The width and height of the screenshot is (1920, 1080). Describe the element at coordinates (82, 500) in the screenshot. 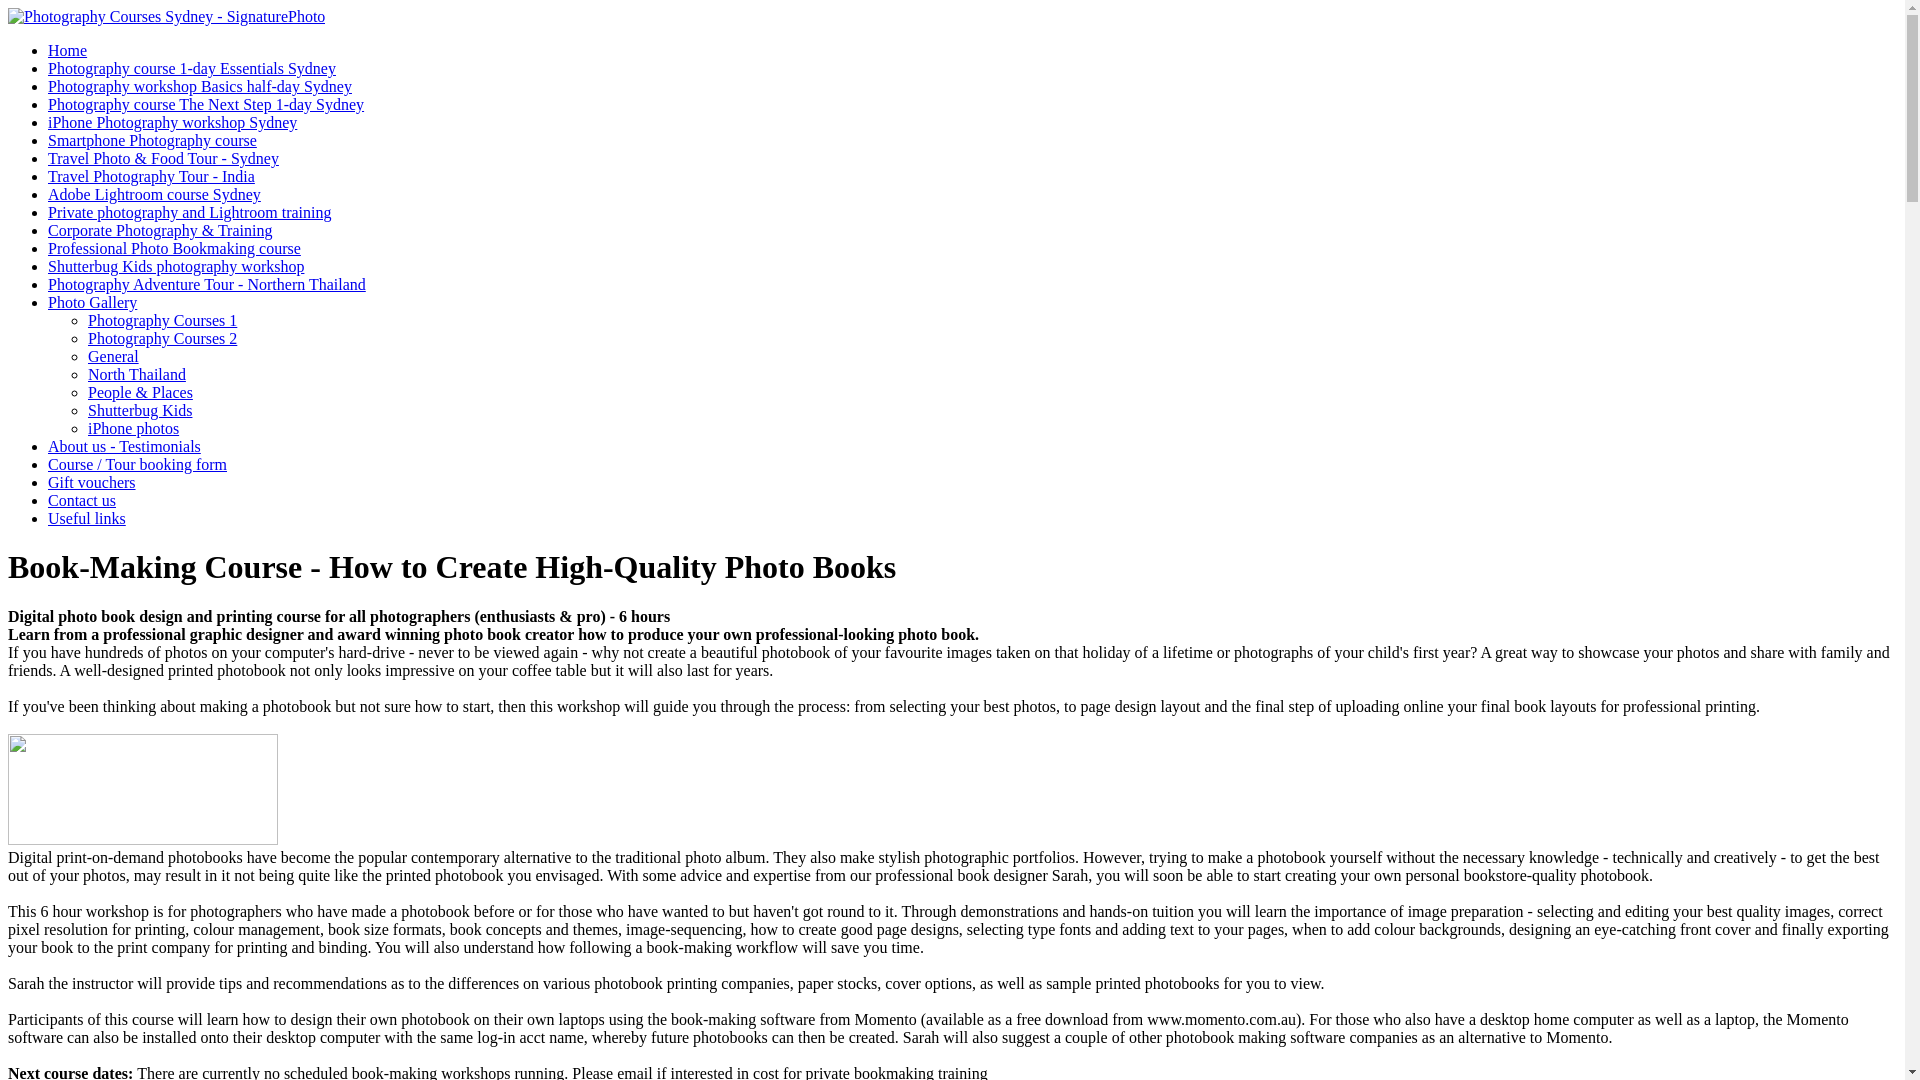

I see `Contact us` at that location.